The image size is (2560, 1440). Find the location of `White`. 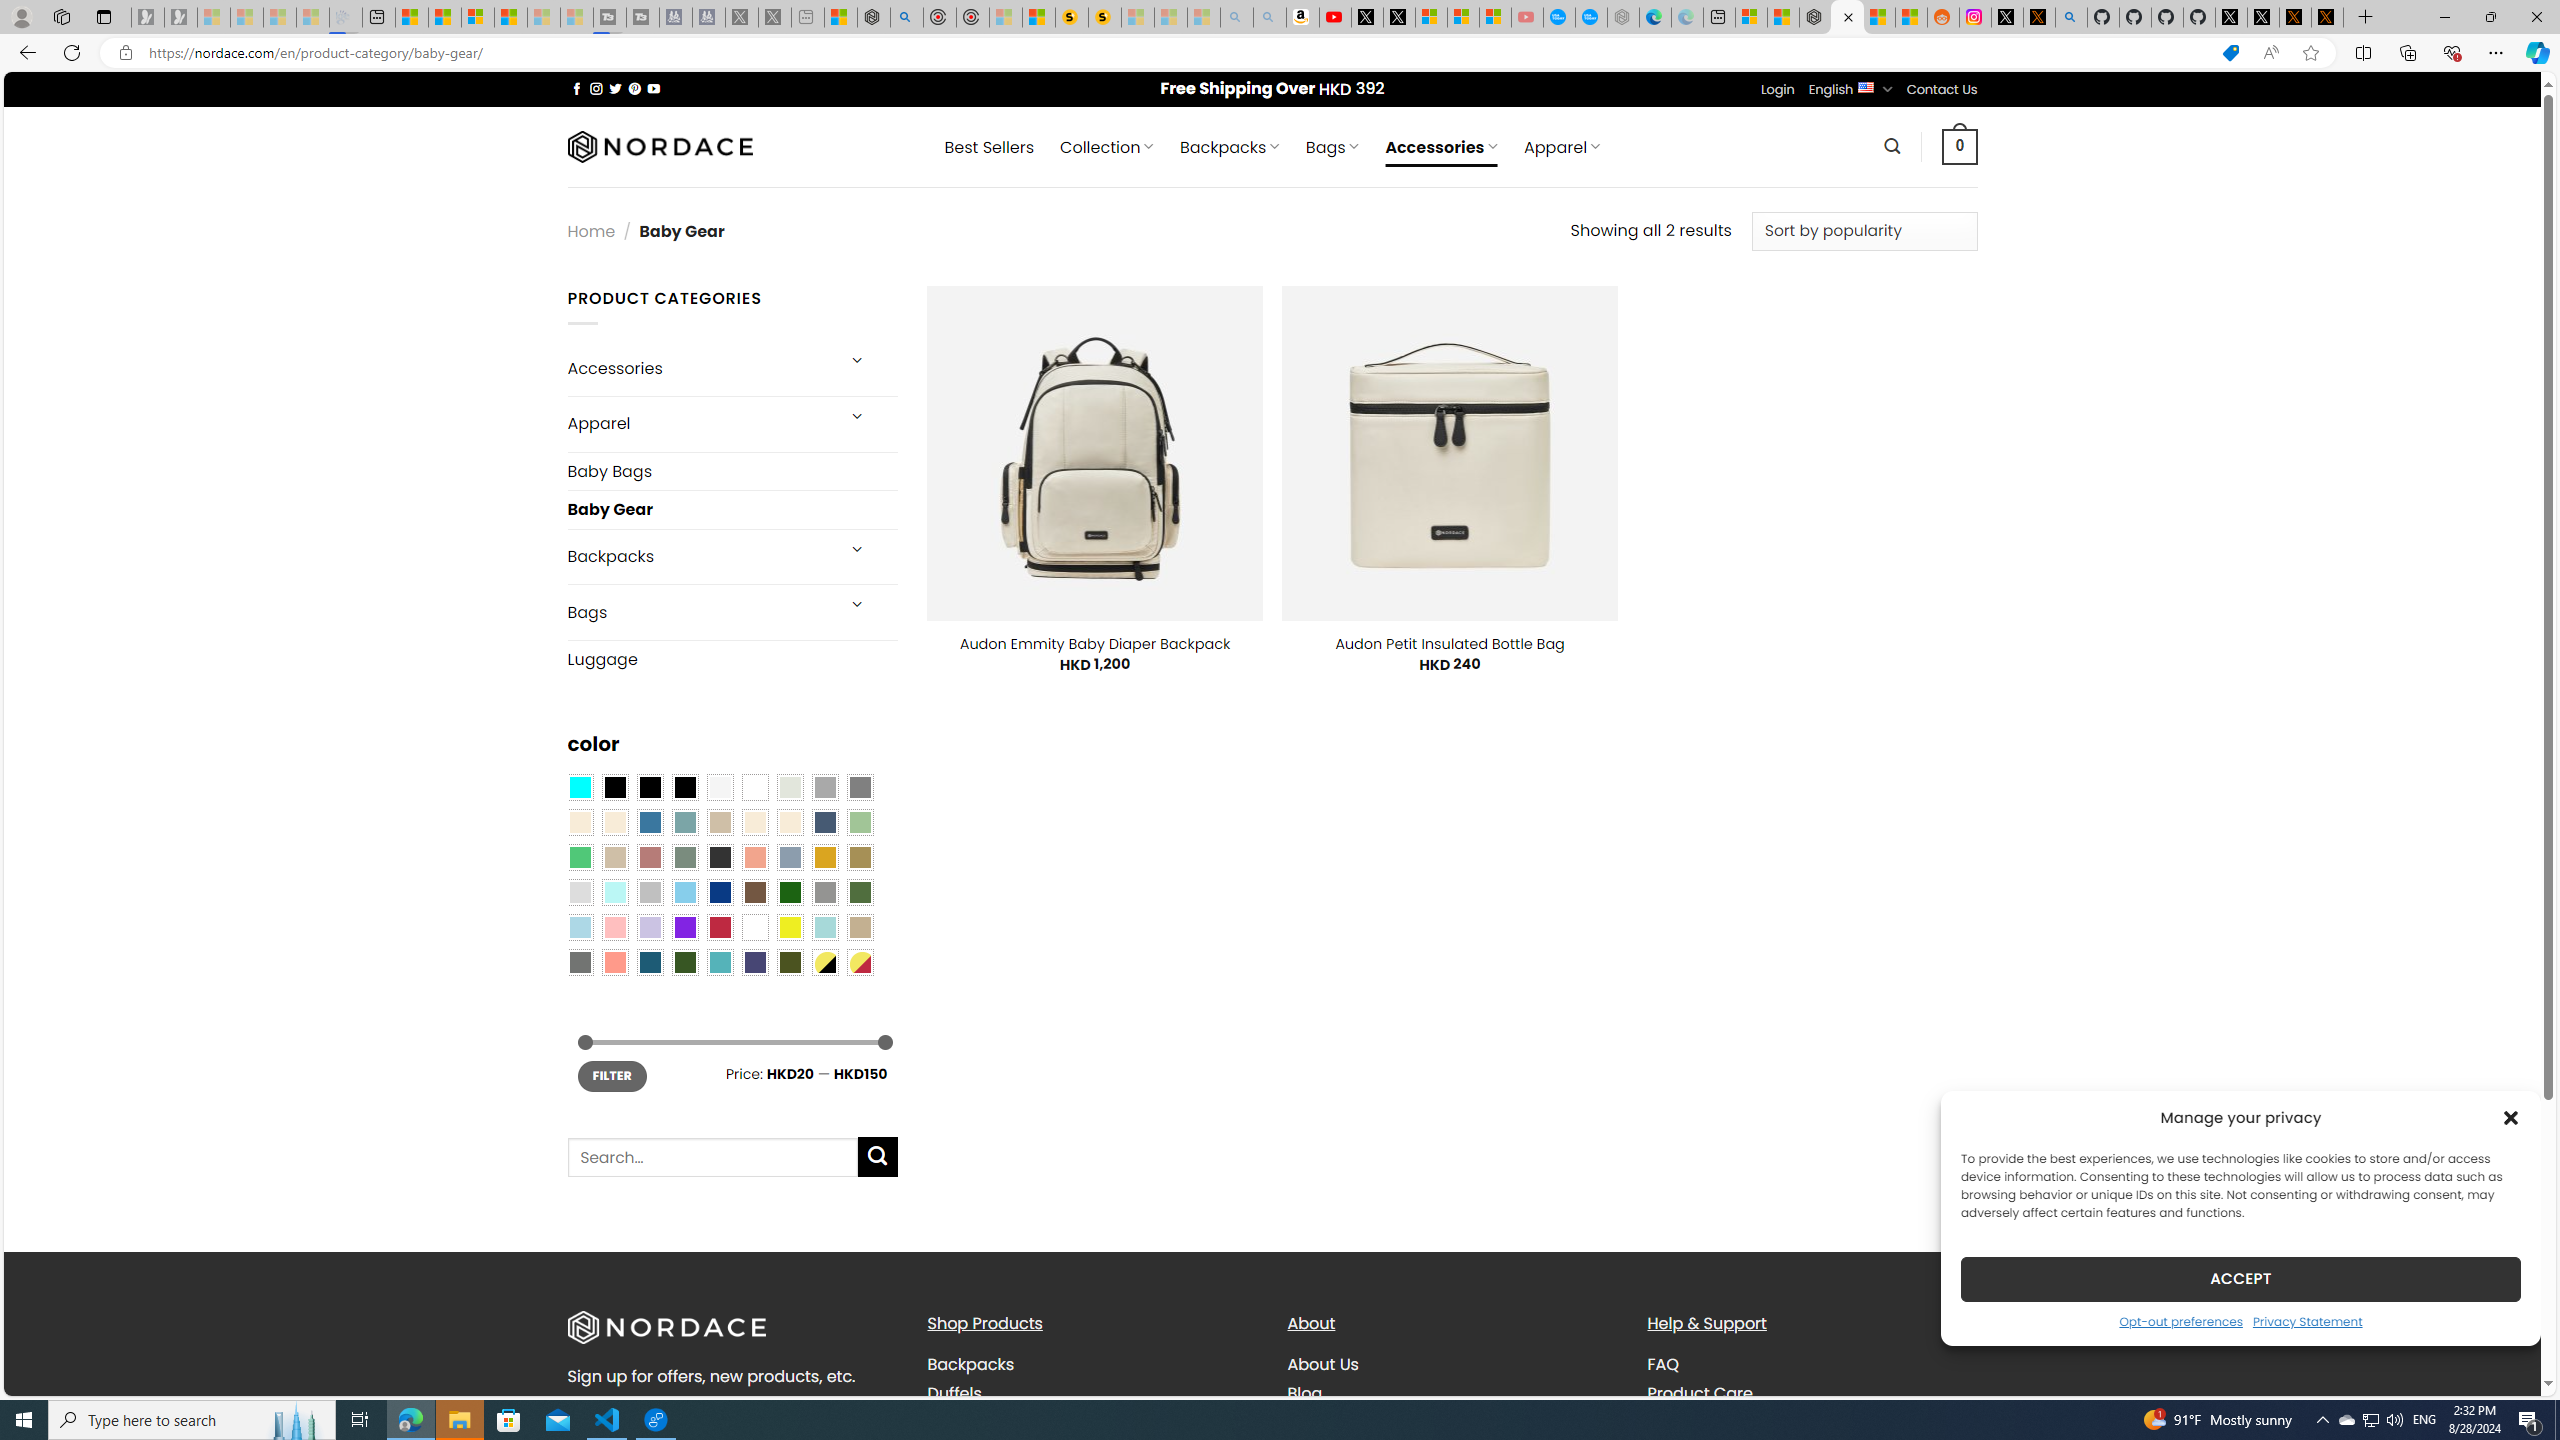

White is located at coordinates (755, 927).